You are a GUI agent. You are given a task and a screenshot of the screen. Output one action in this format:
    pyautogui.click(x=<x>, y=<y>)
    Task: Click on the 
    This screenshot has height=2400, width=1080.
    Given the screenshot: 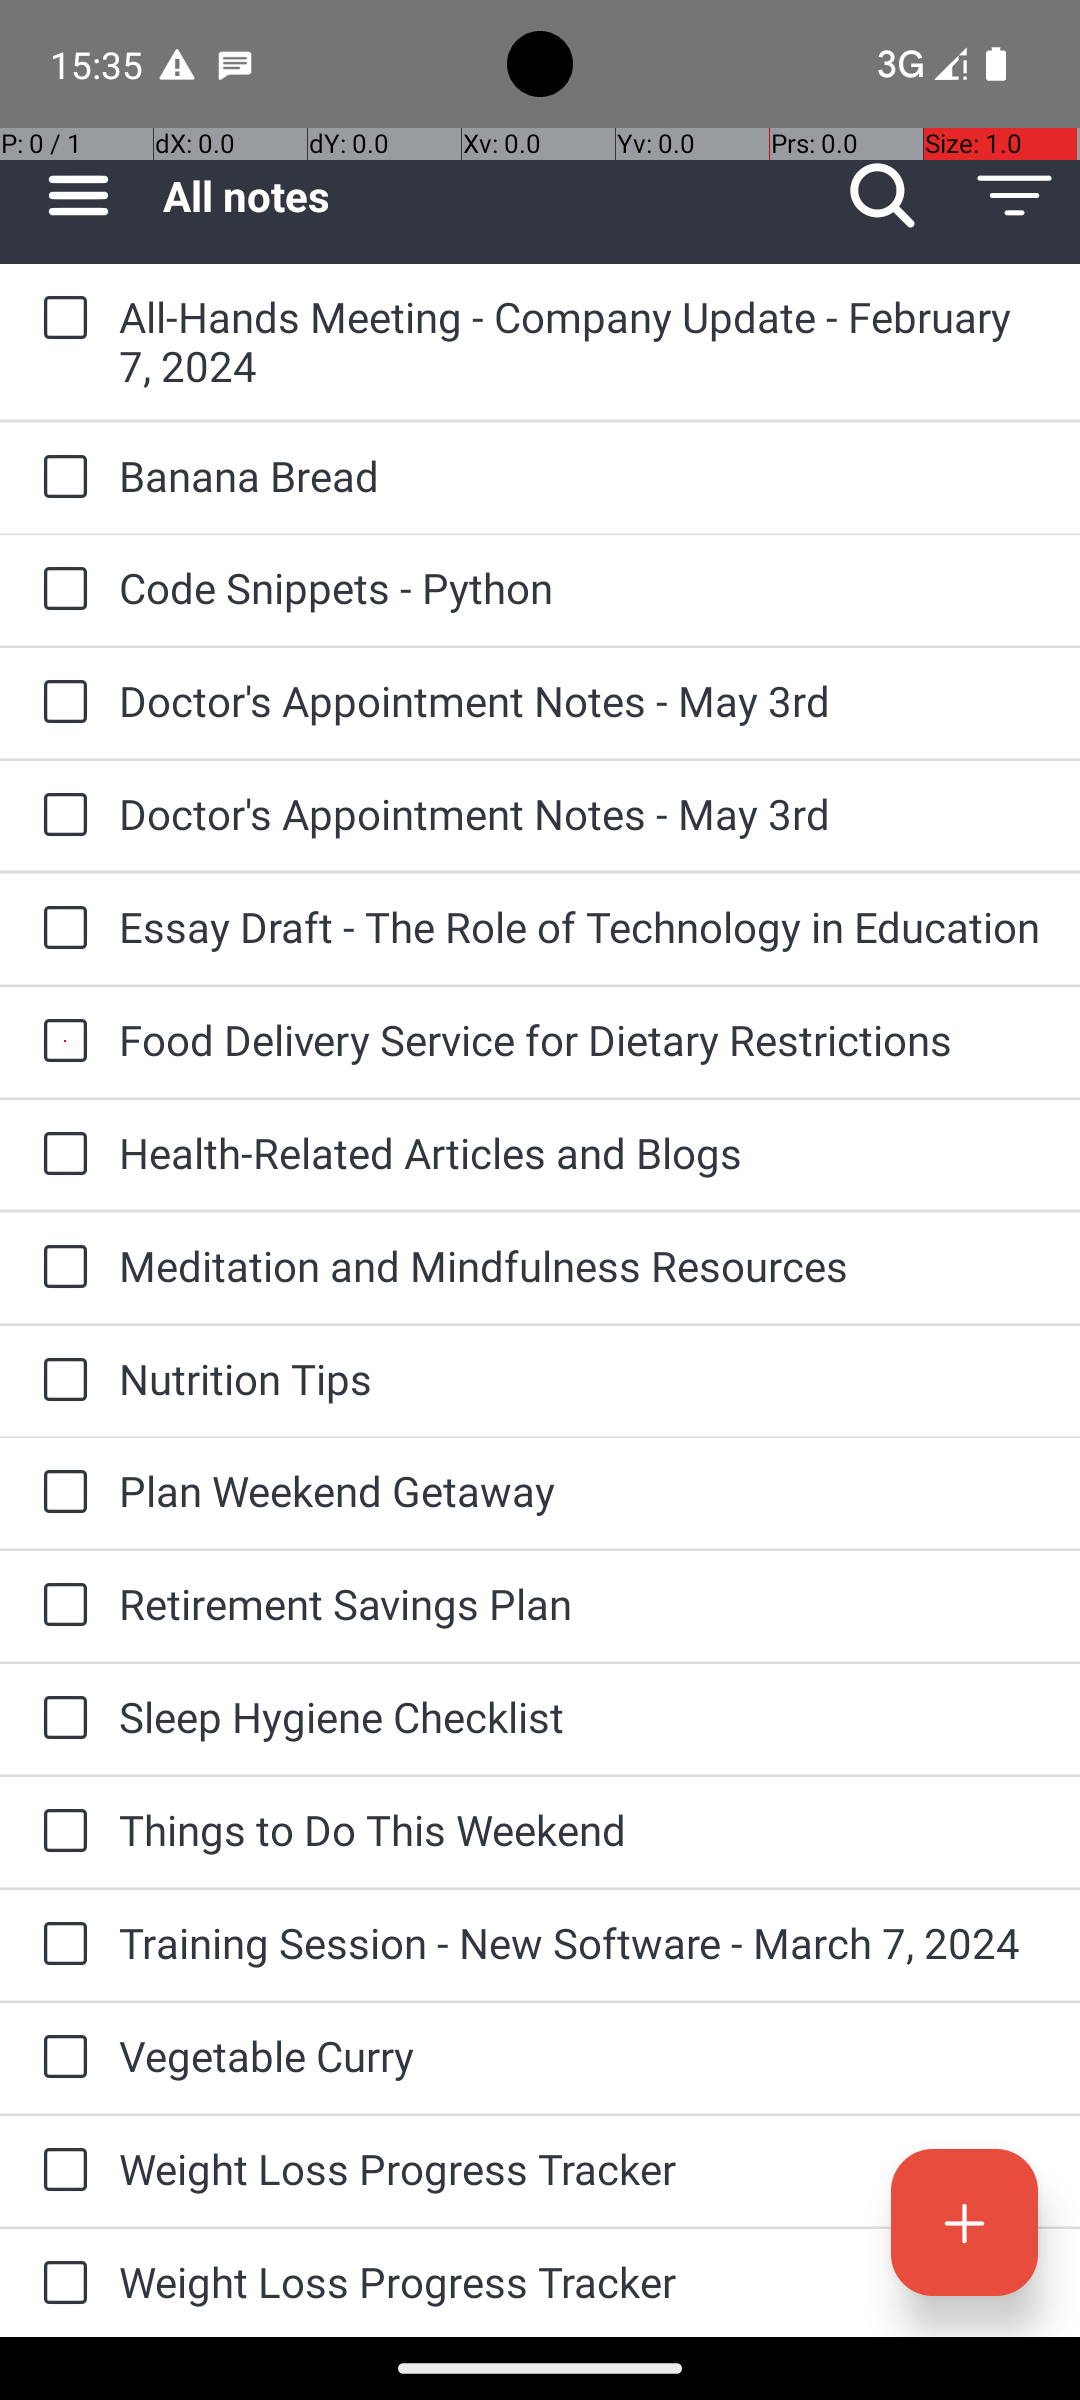 What is the action you would take?
    pyautogui.click(x=964, y=2222)
    